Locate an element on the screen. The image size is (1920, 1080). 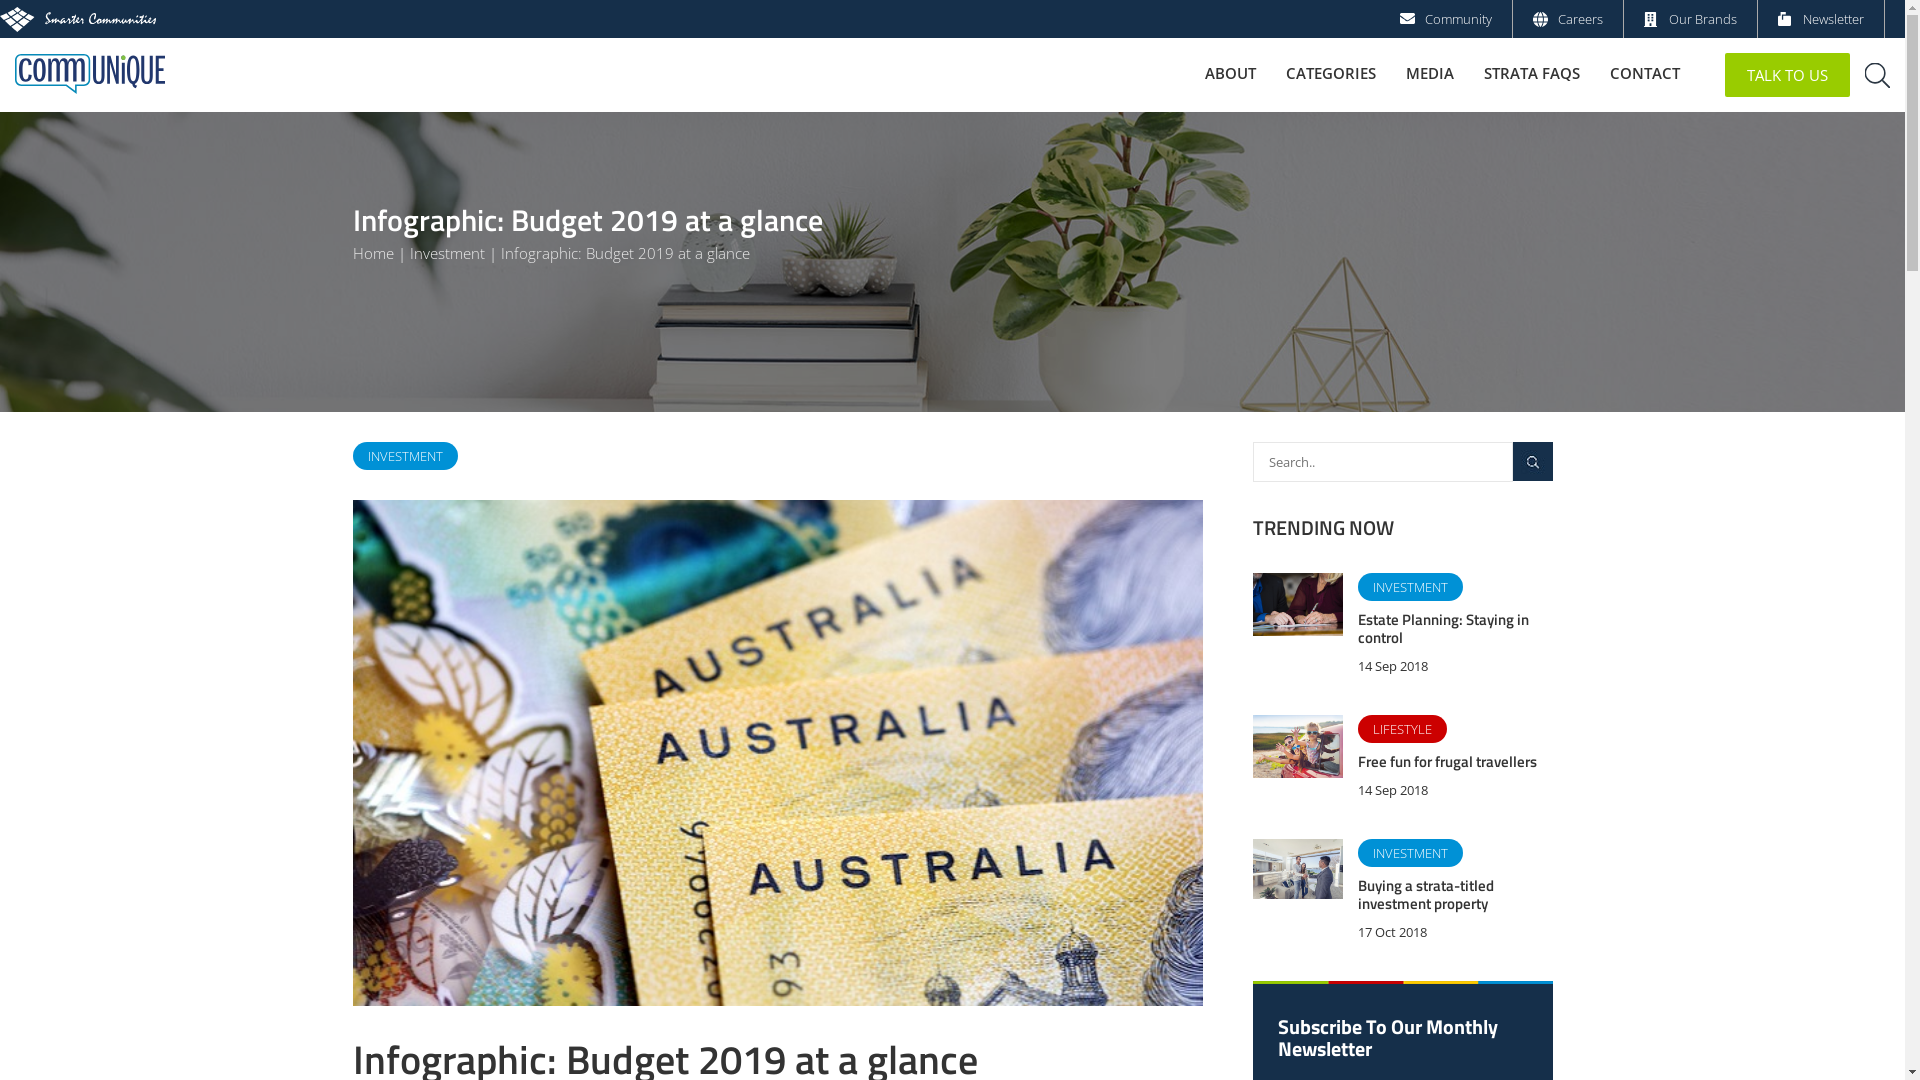
Our Brands is located at coordinates (1703, 19).